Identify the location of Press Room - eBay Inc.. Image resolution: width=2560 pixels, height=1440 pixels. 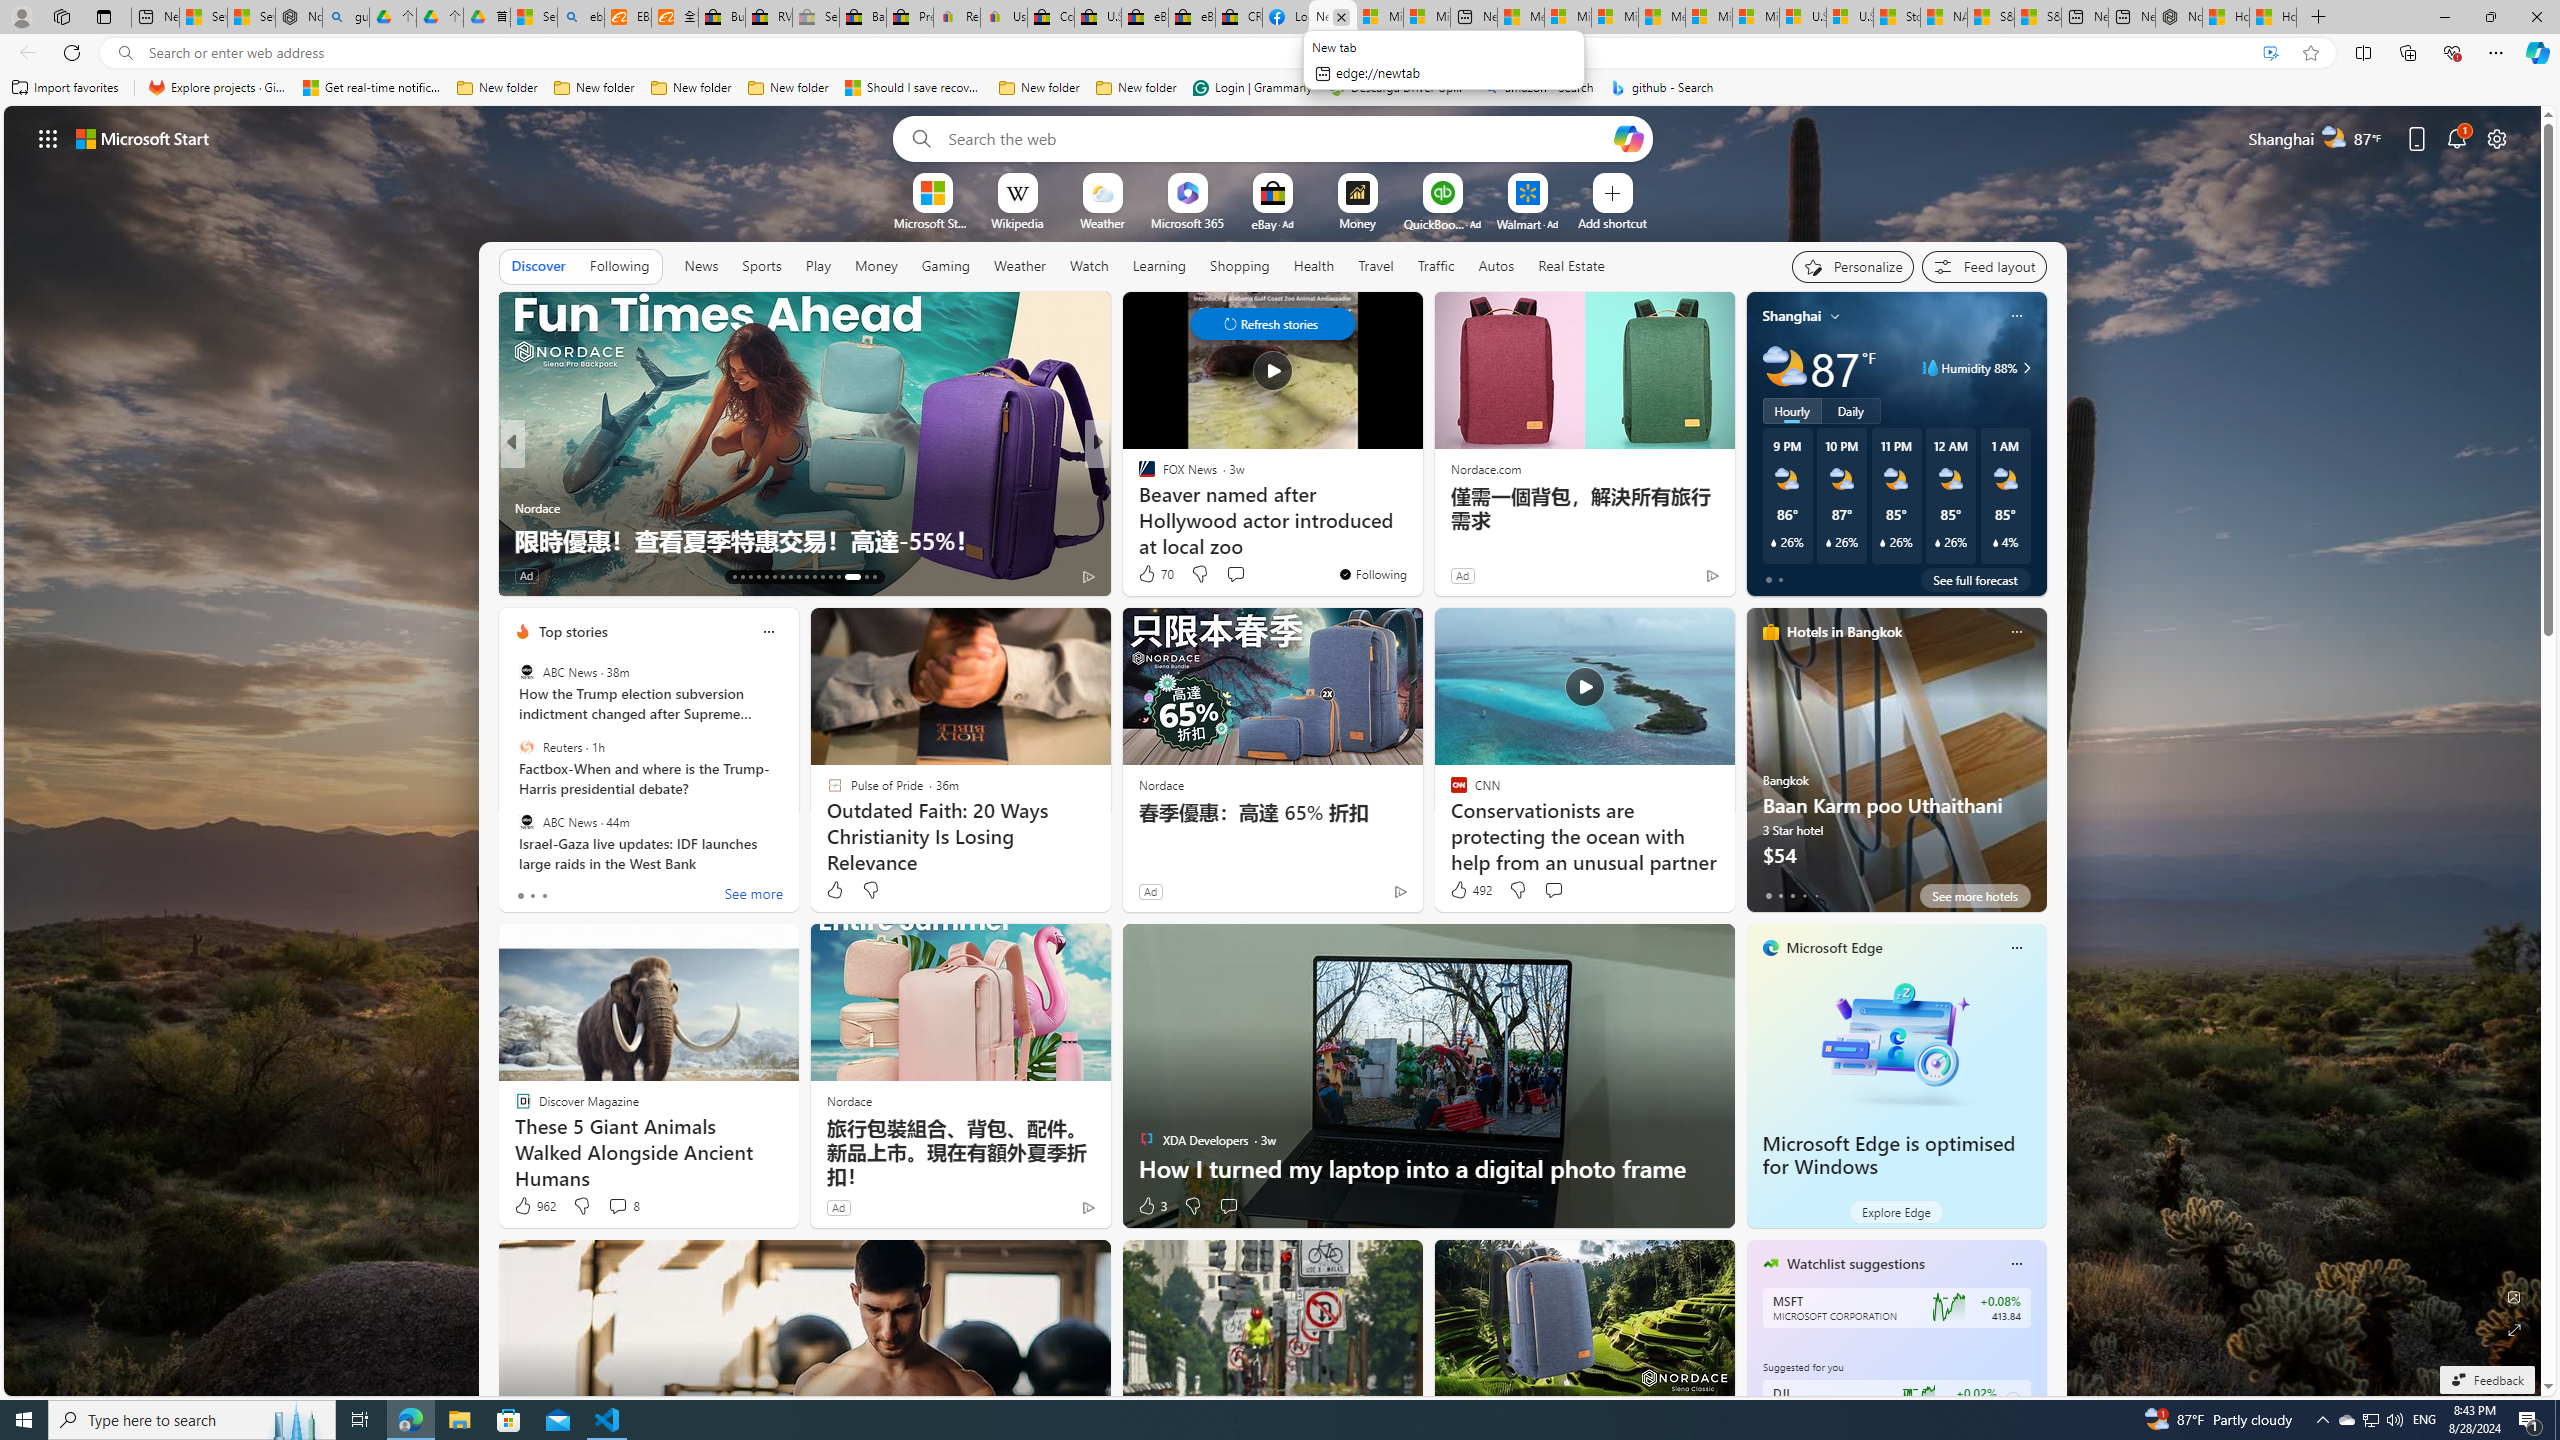
(910, 17).